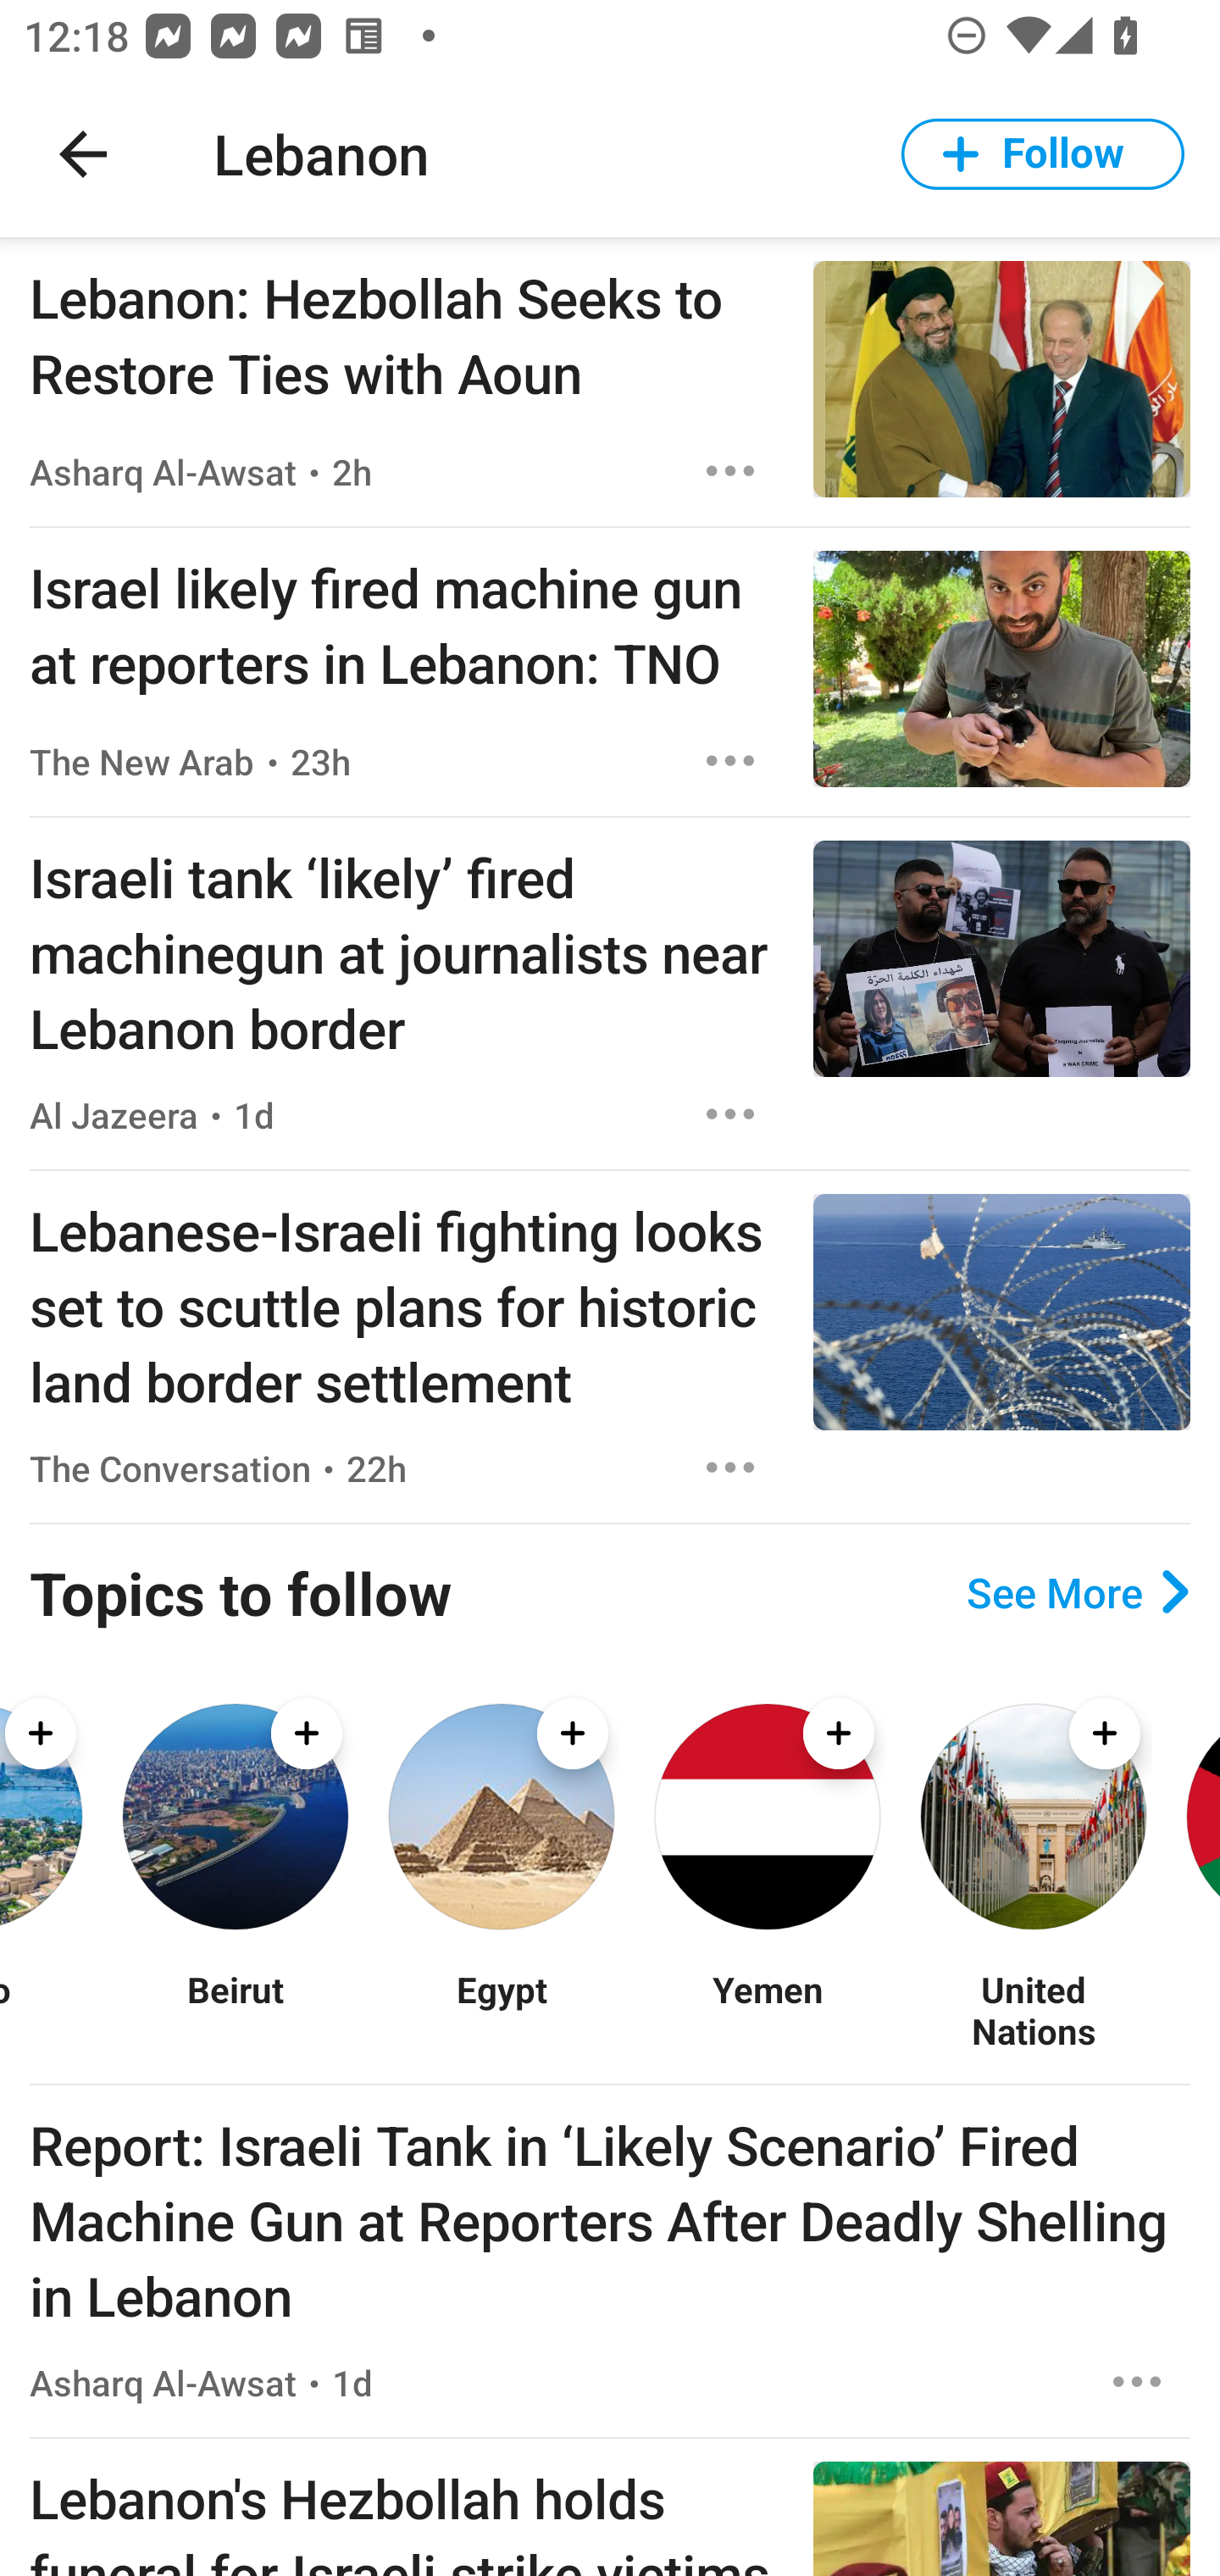  What do you see at coordinates (730, 1468) in the screenshot?
I see `Options` at bounding box center [730, 1468].